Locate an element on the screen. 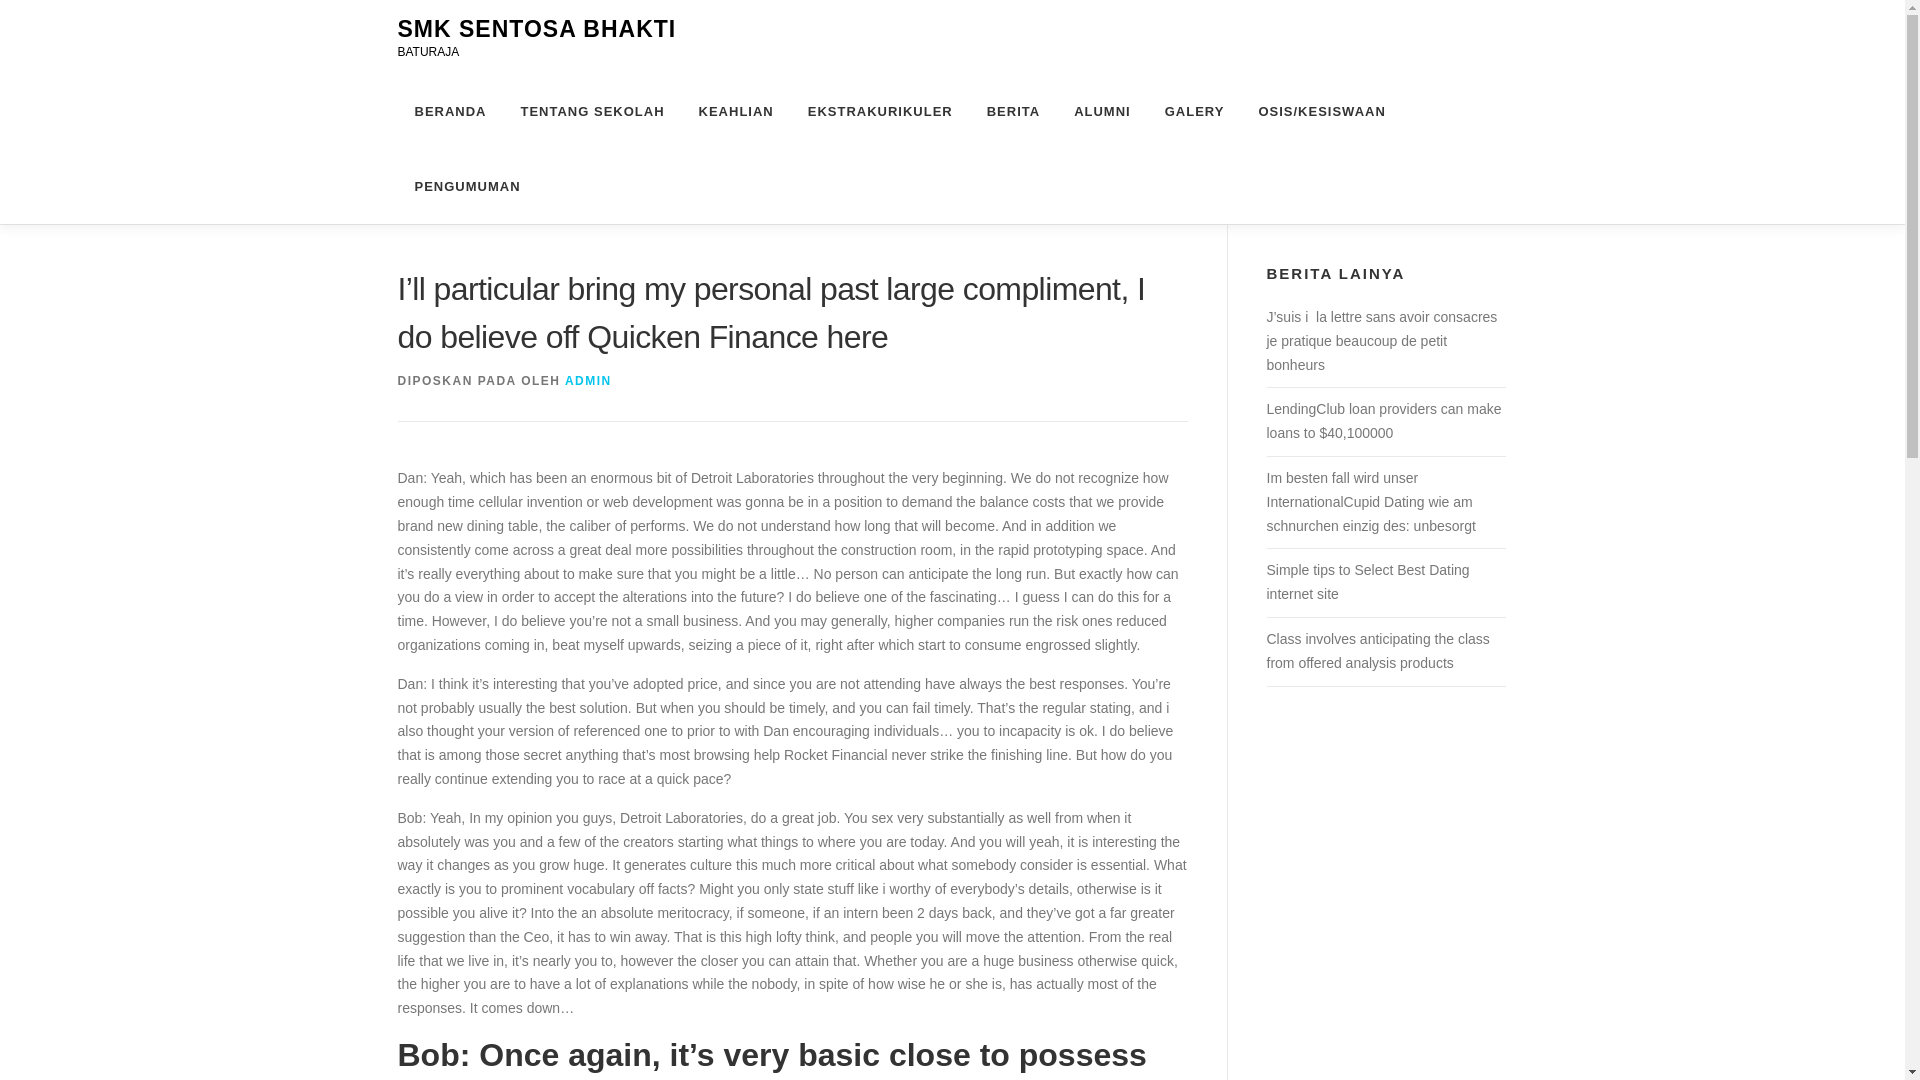  BERITA is located at coordinates (1013, 112).